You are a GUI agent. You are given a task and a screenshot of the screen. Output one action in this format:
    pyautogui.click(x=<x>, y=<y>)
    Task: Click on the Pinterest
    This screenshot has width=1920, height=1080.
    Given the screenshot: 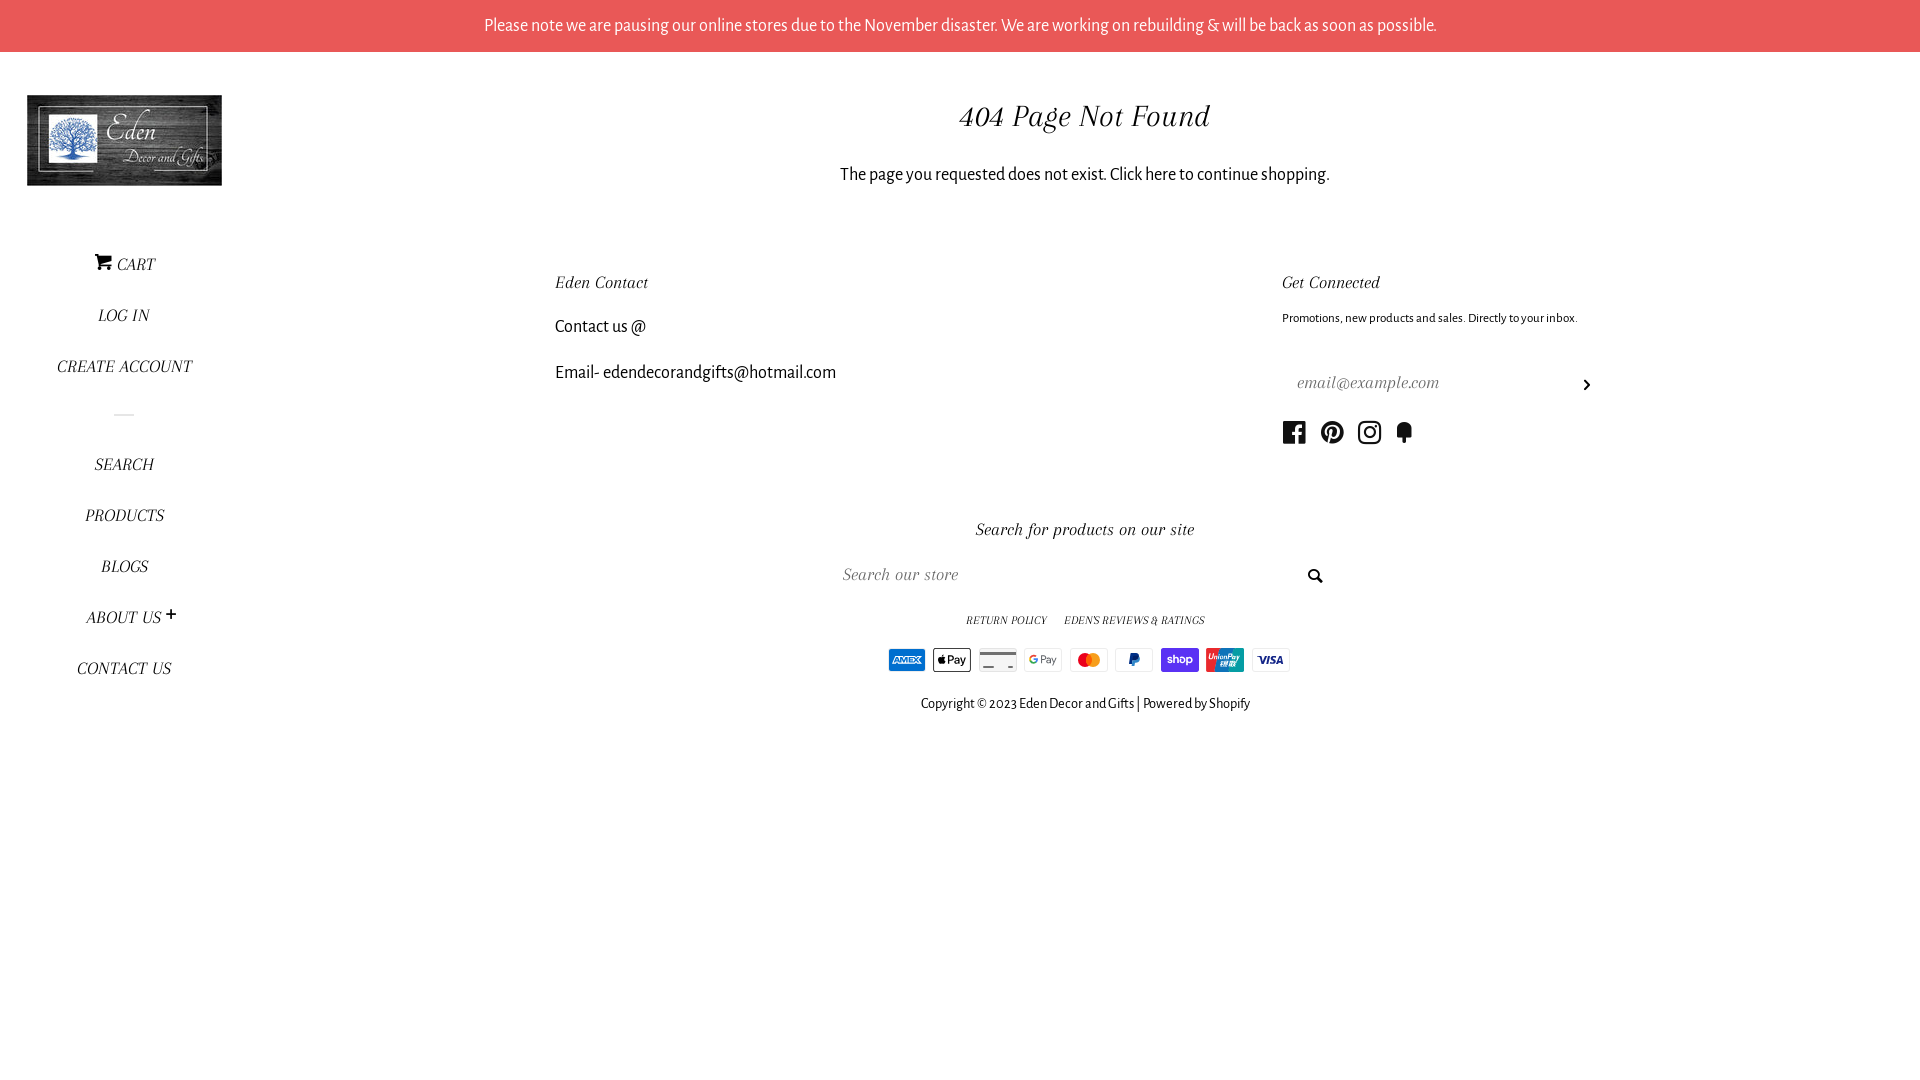 What is the action you would take?
    pyautogui.click(x=1332, y=437)
    